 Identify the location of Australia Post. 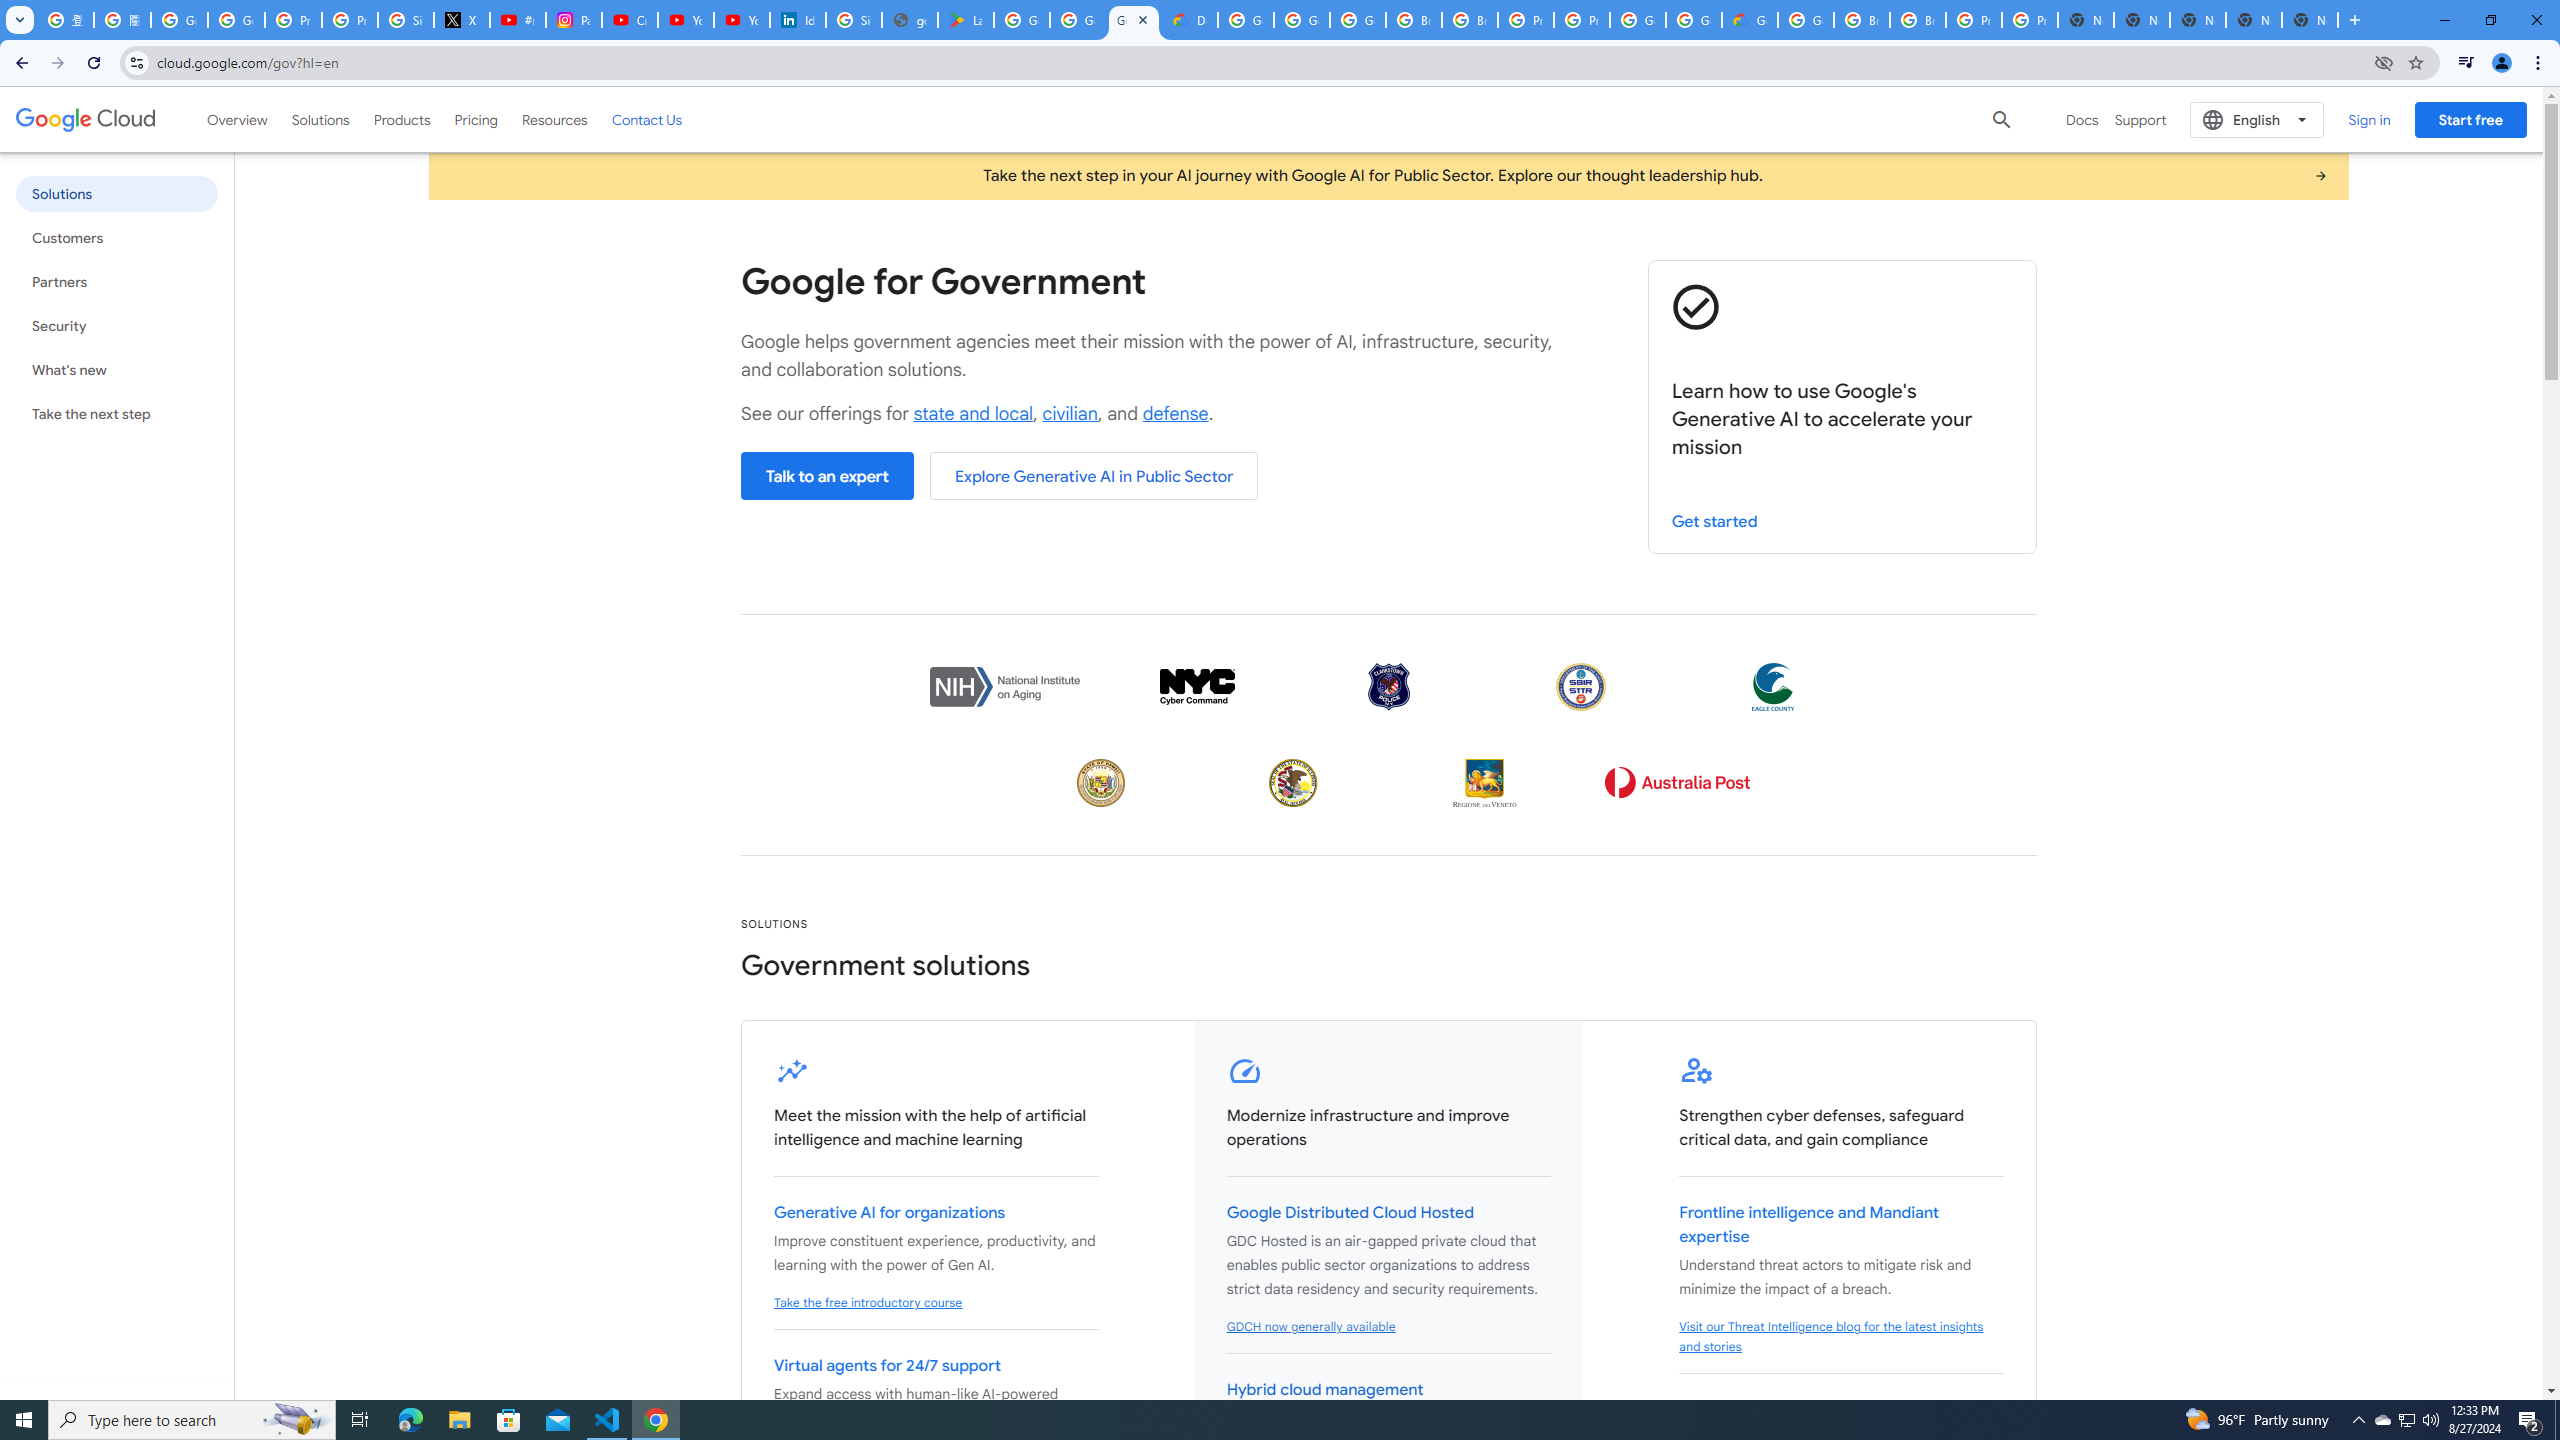
(1676, 782).